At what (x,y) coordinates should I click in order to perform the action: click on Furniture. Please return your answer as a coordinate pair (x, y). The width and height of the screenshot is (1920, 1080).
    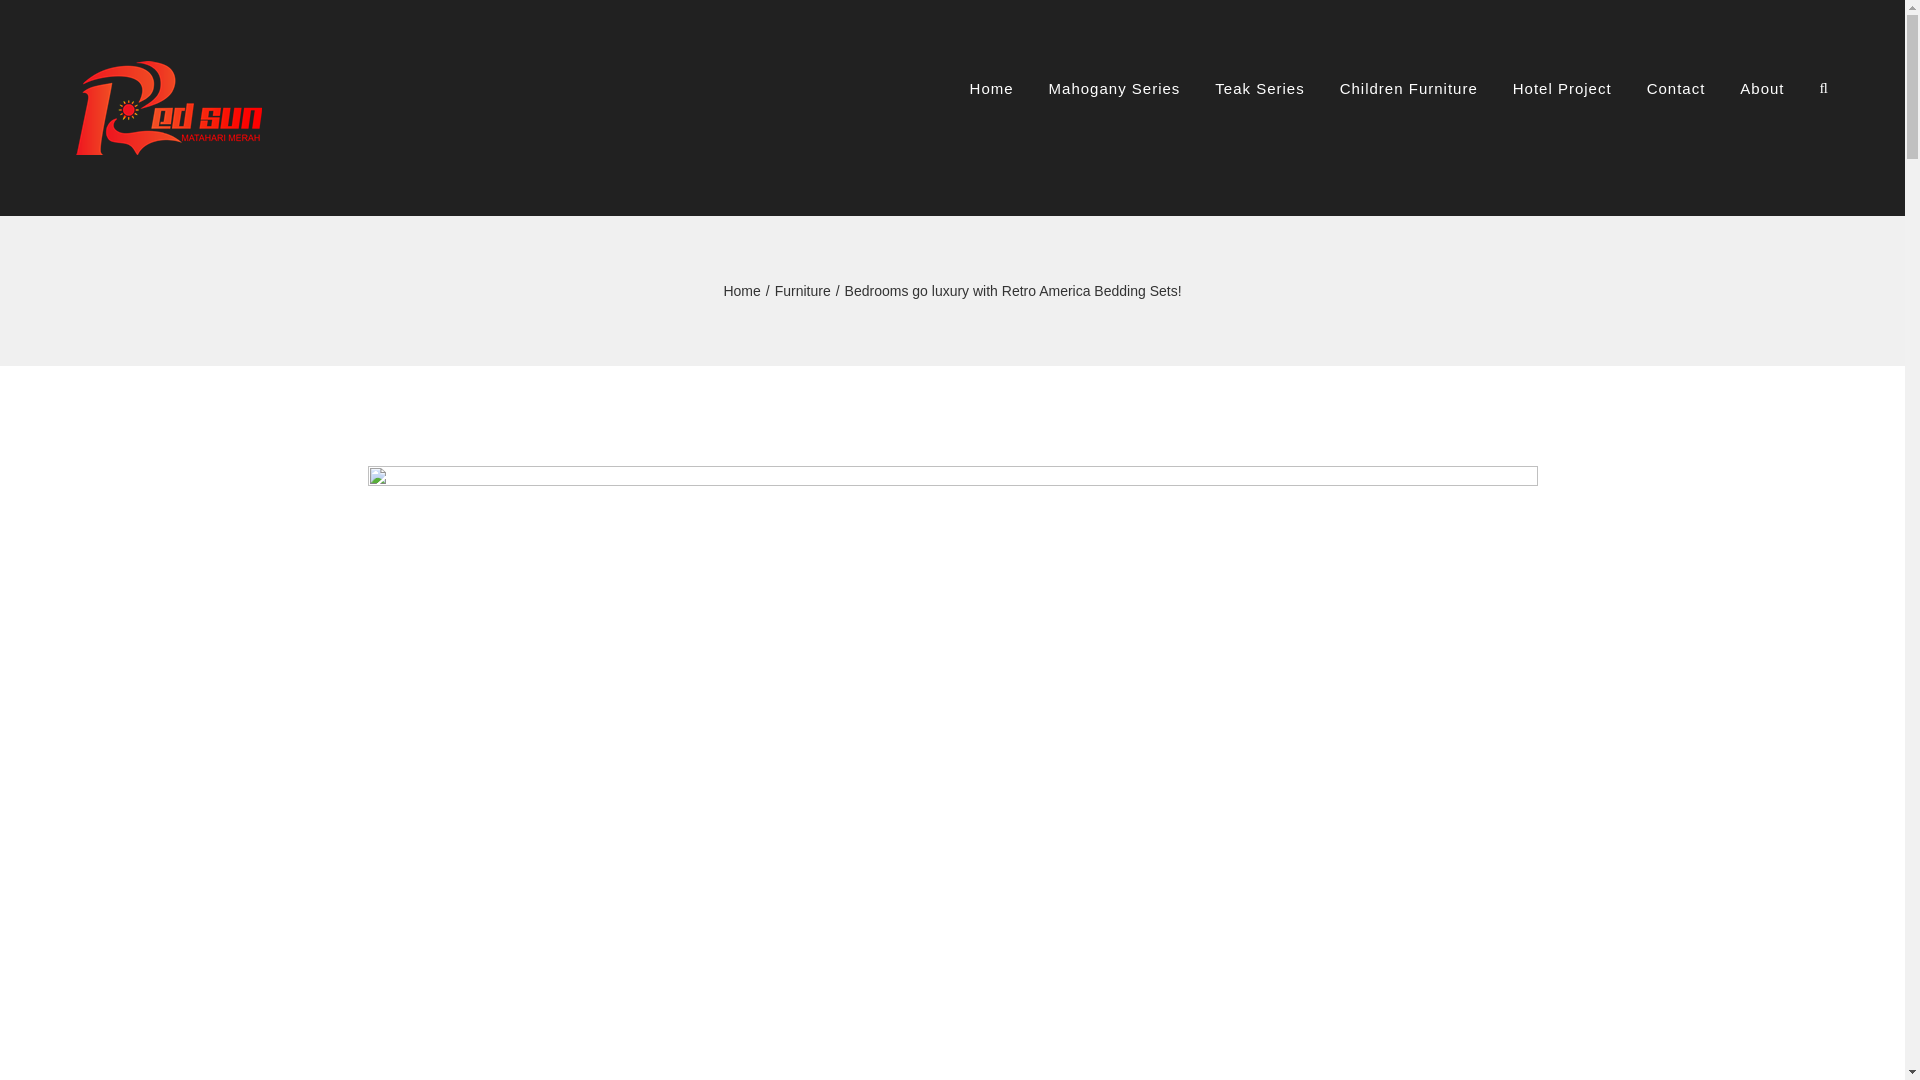
    Looking at the image, I should click on (803, 290).